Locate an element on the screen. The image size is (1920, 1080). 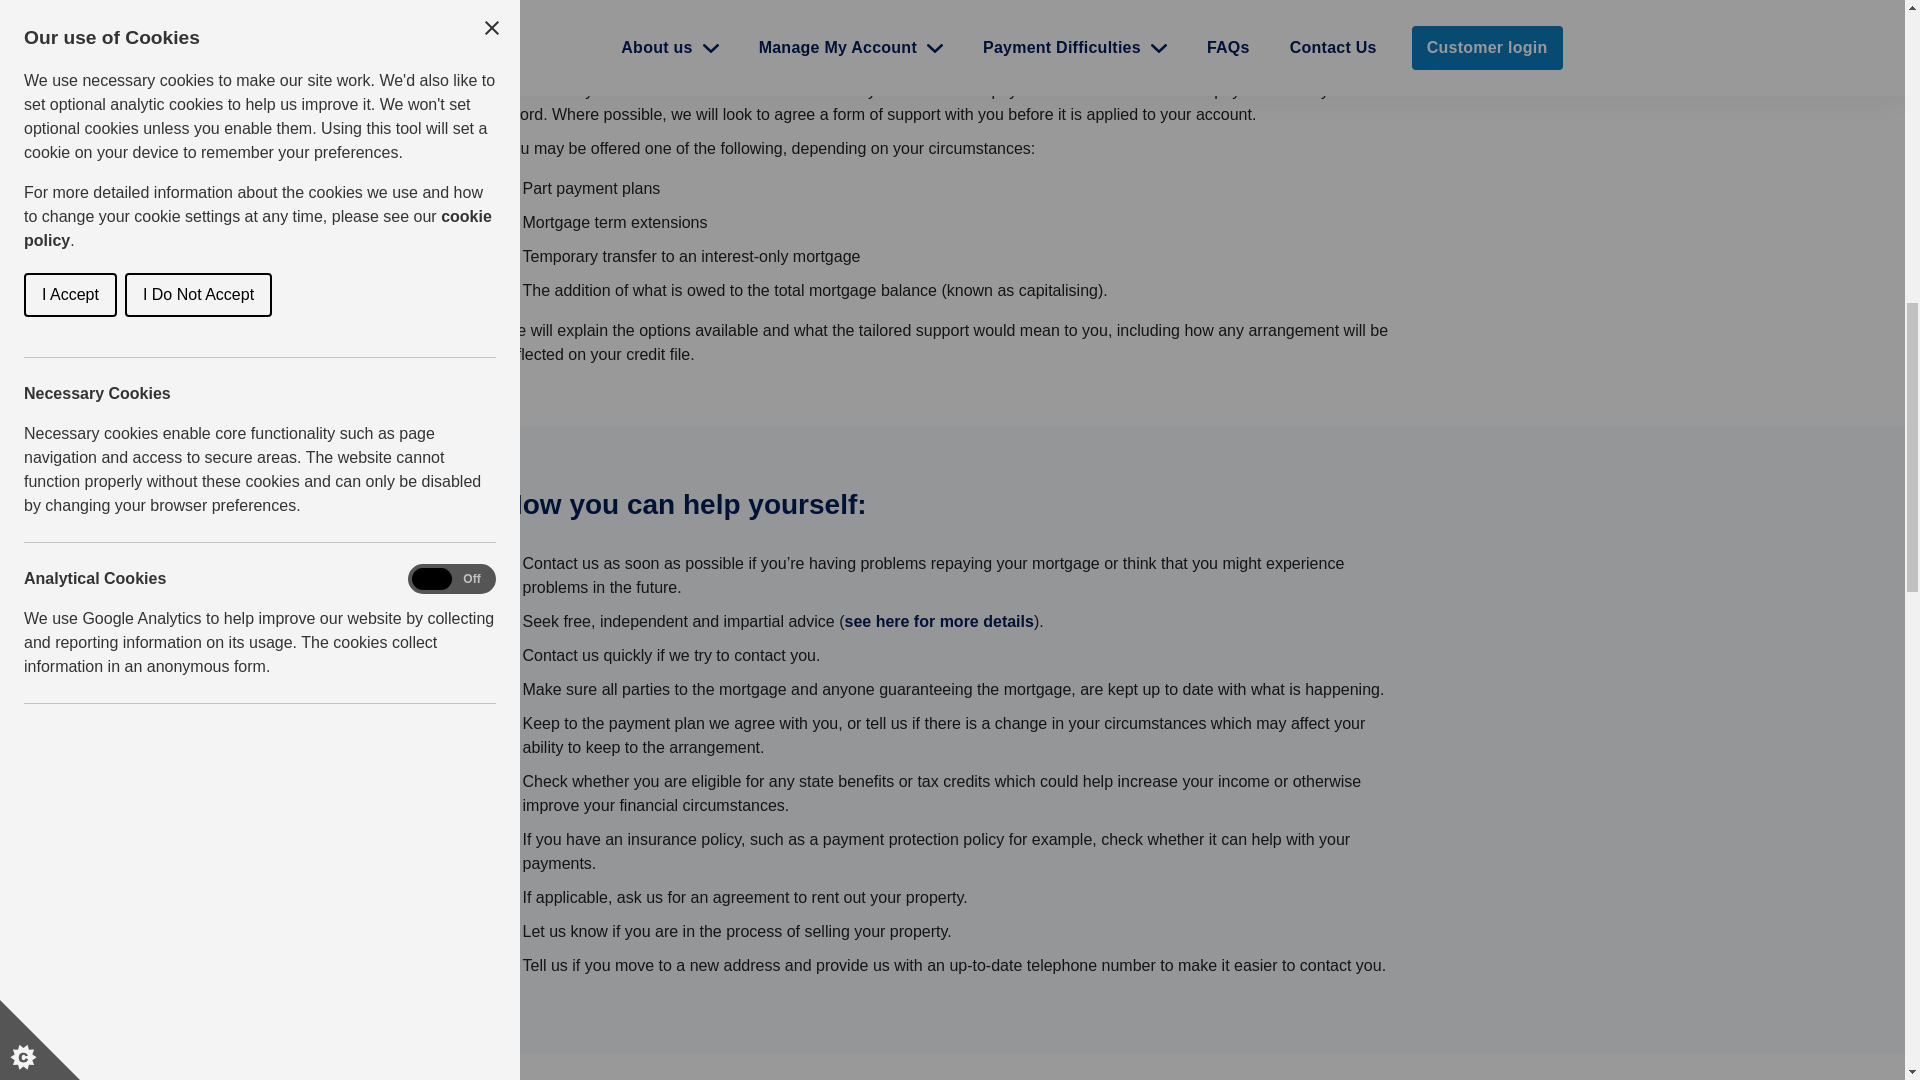
see here for more details is located at coordinates (938, 621).